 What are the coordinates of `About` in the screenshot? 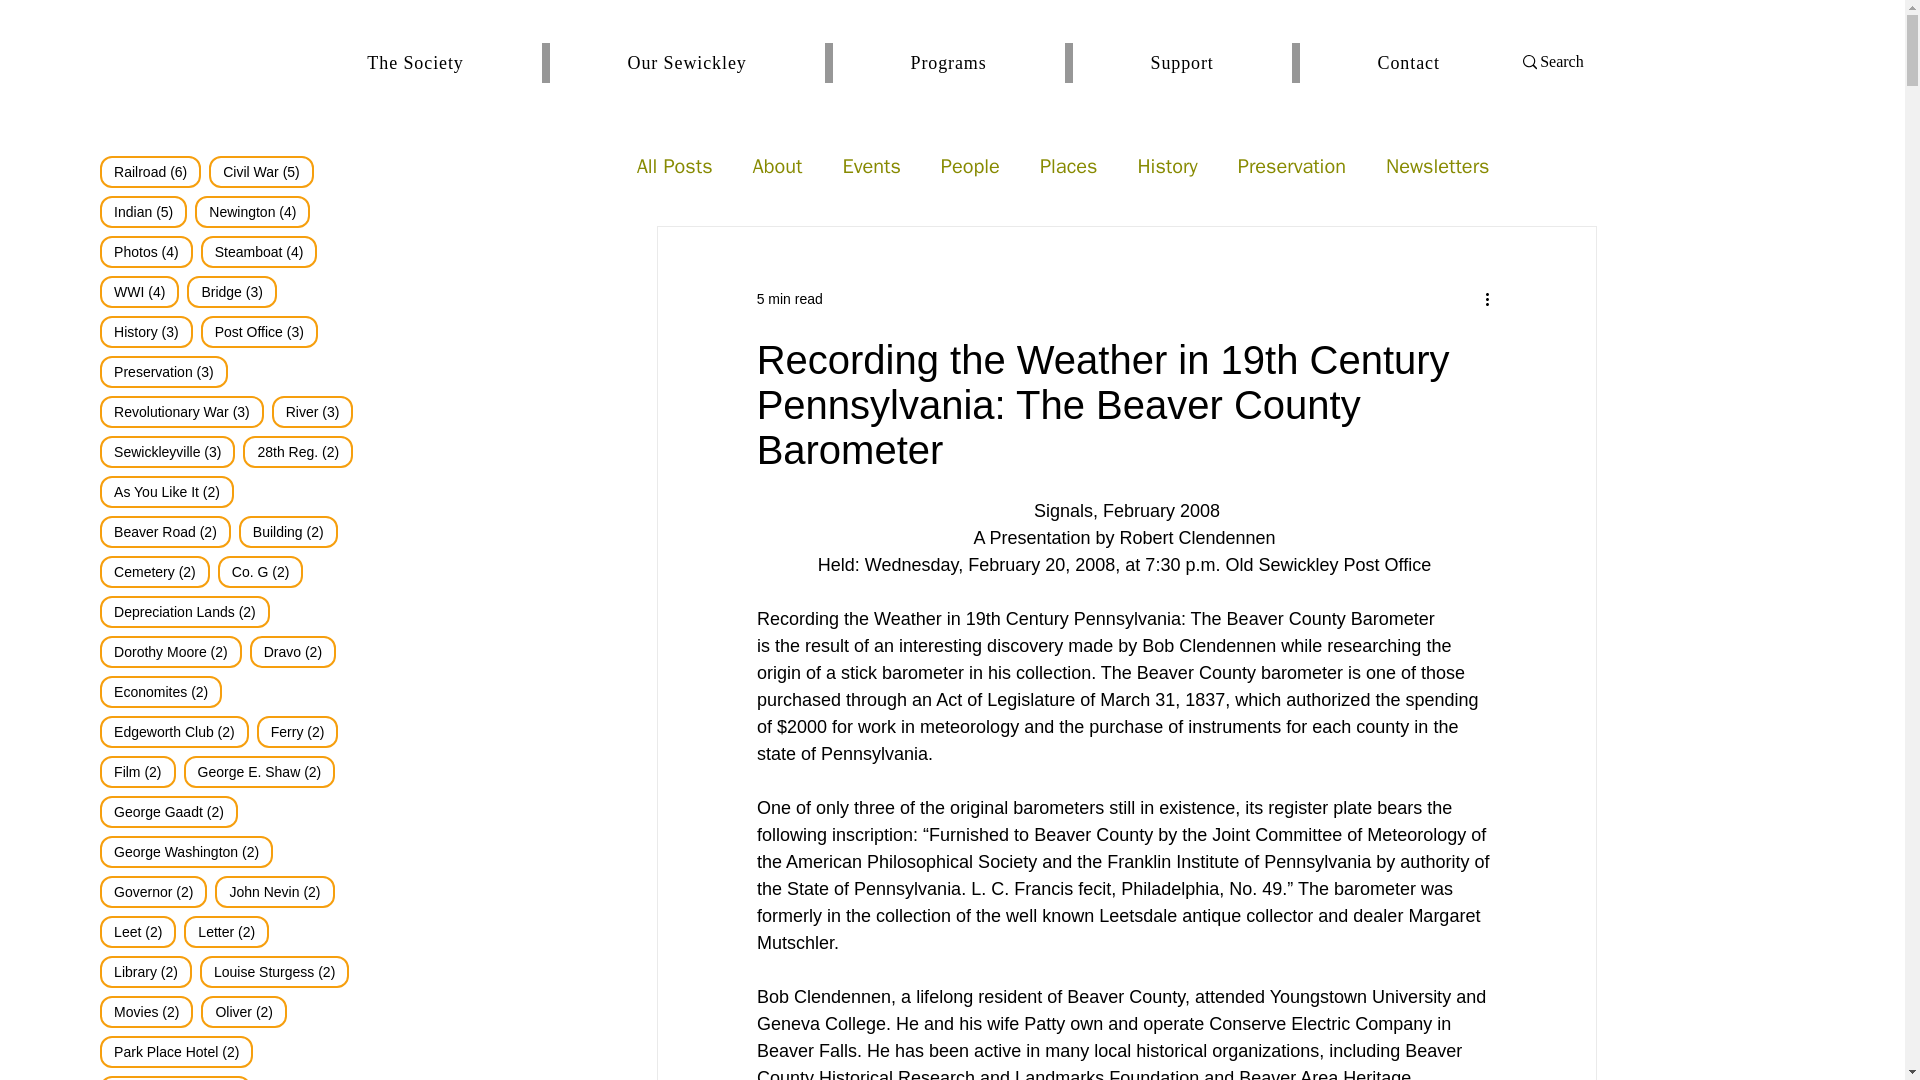 It's located at (777, 166).